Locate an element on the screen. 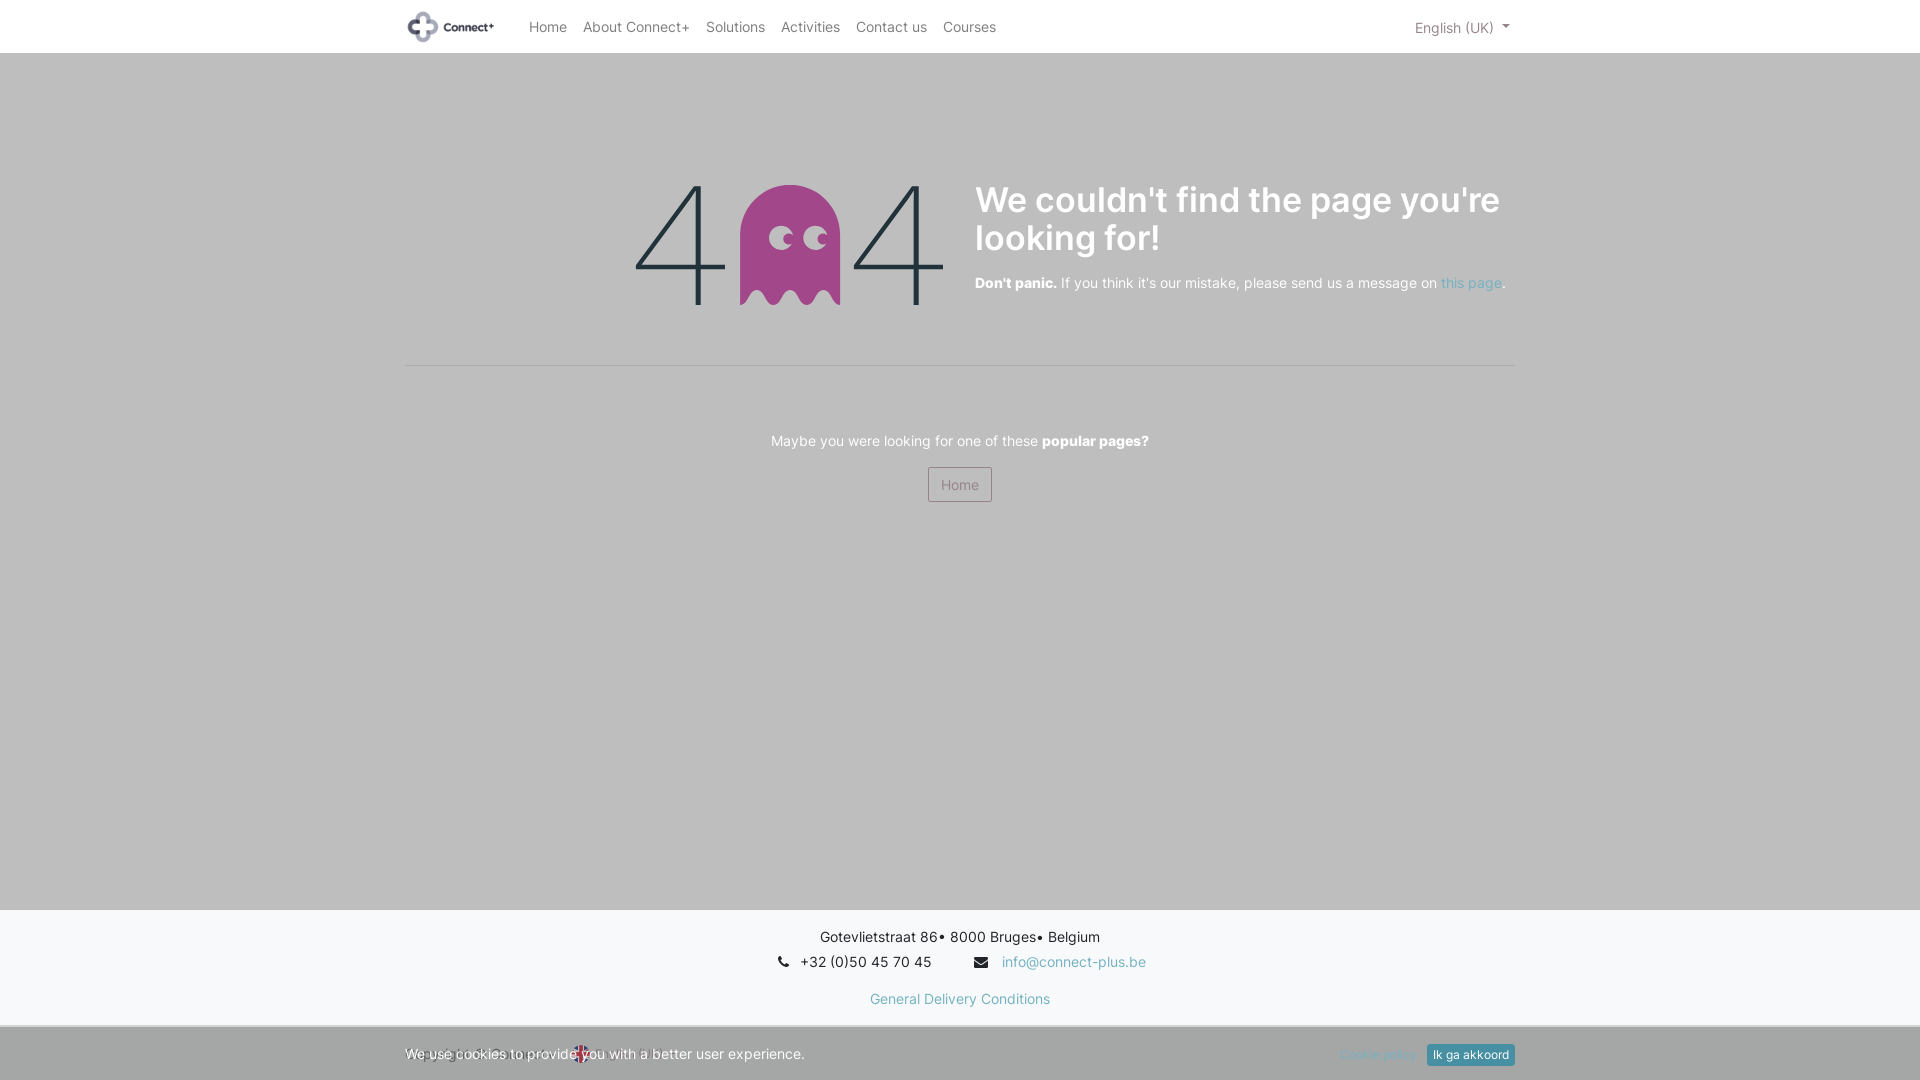 The image size is (1920, 1080). Home is located at coordinates (548, 26).